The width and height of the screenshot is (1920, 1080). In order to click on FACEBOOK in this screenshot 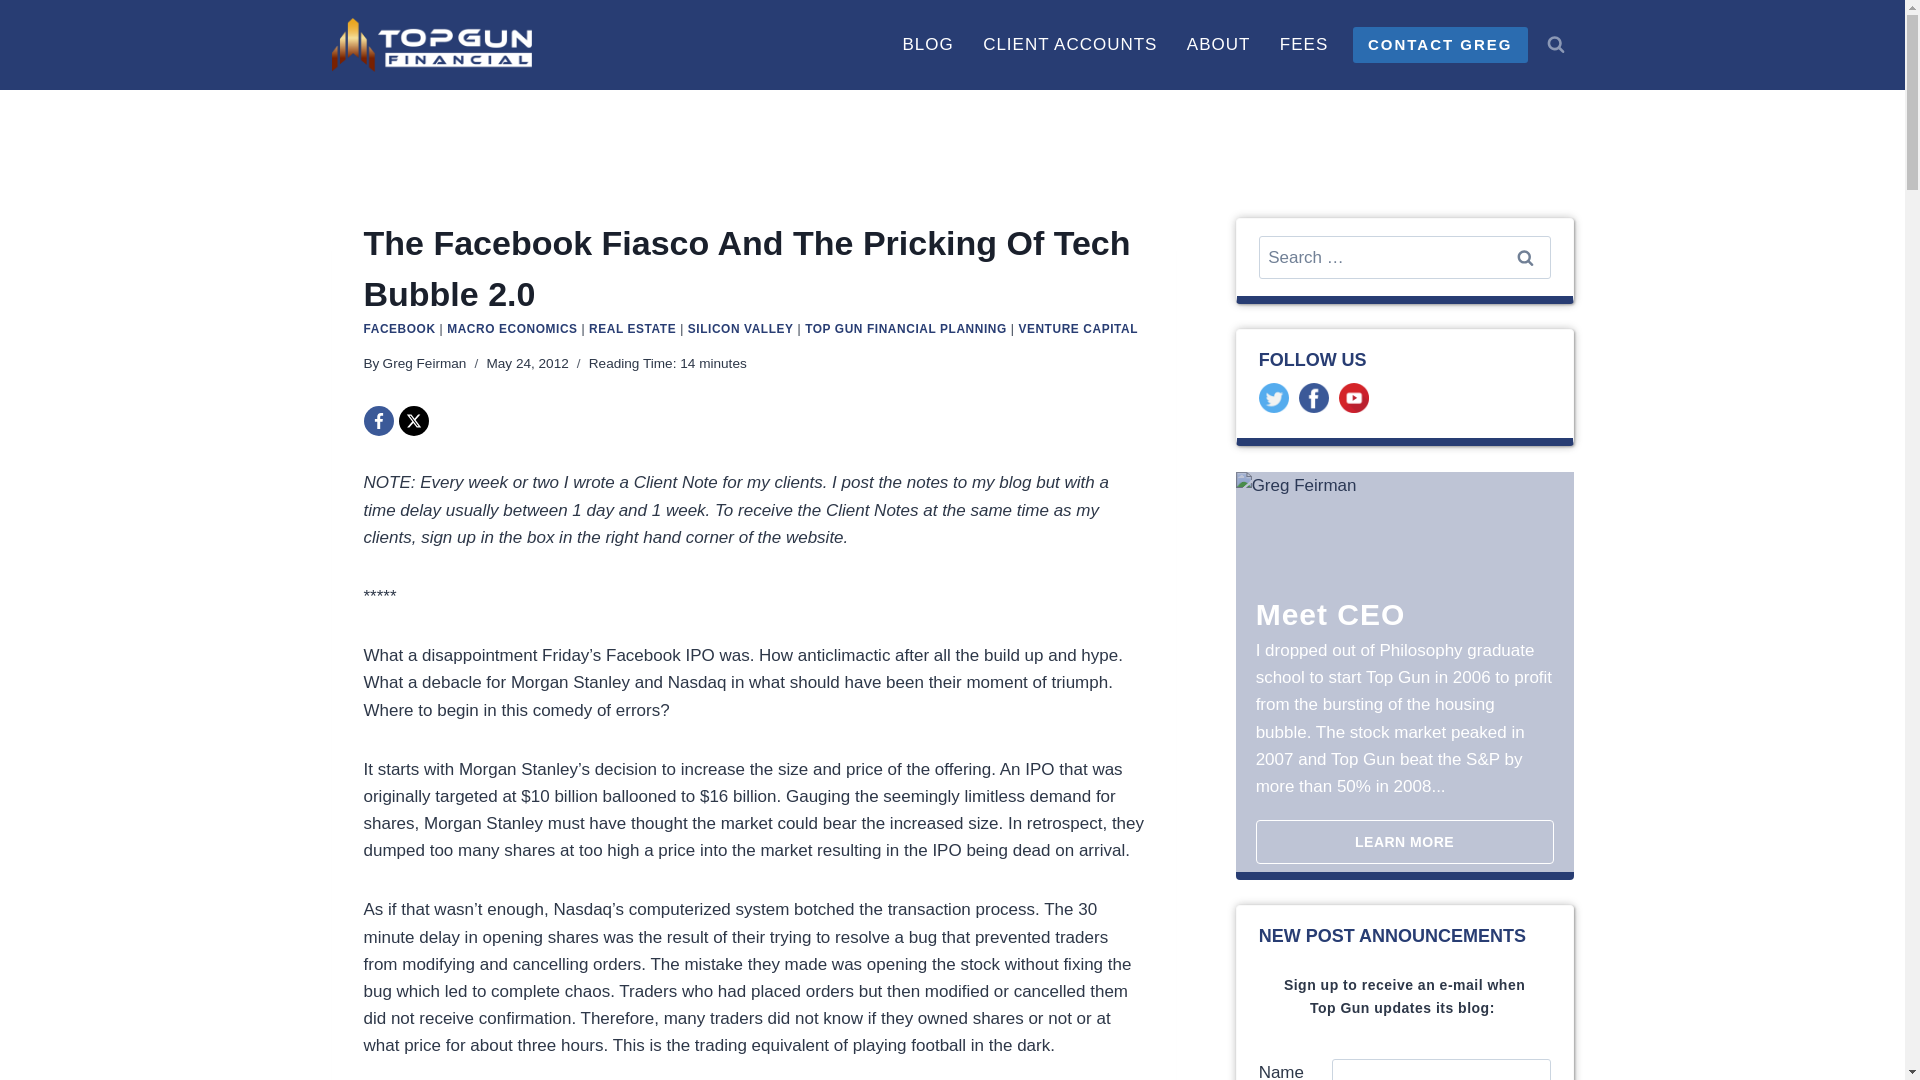, I will do `click(400, 328)`.